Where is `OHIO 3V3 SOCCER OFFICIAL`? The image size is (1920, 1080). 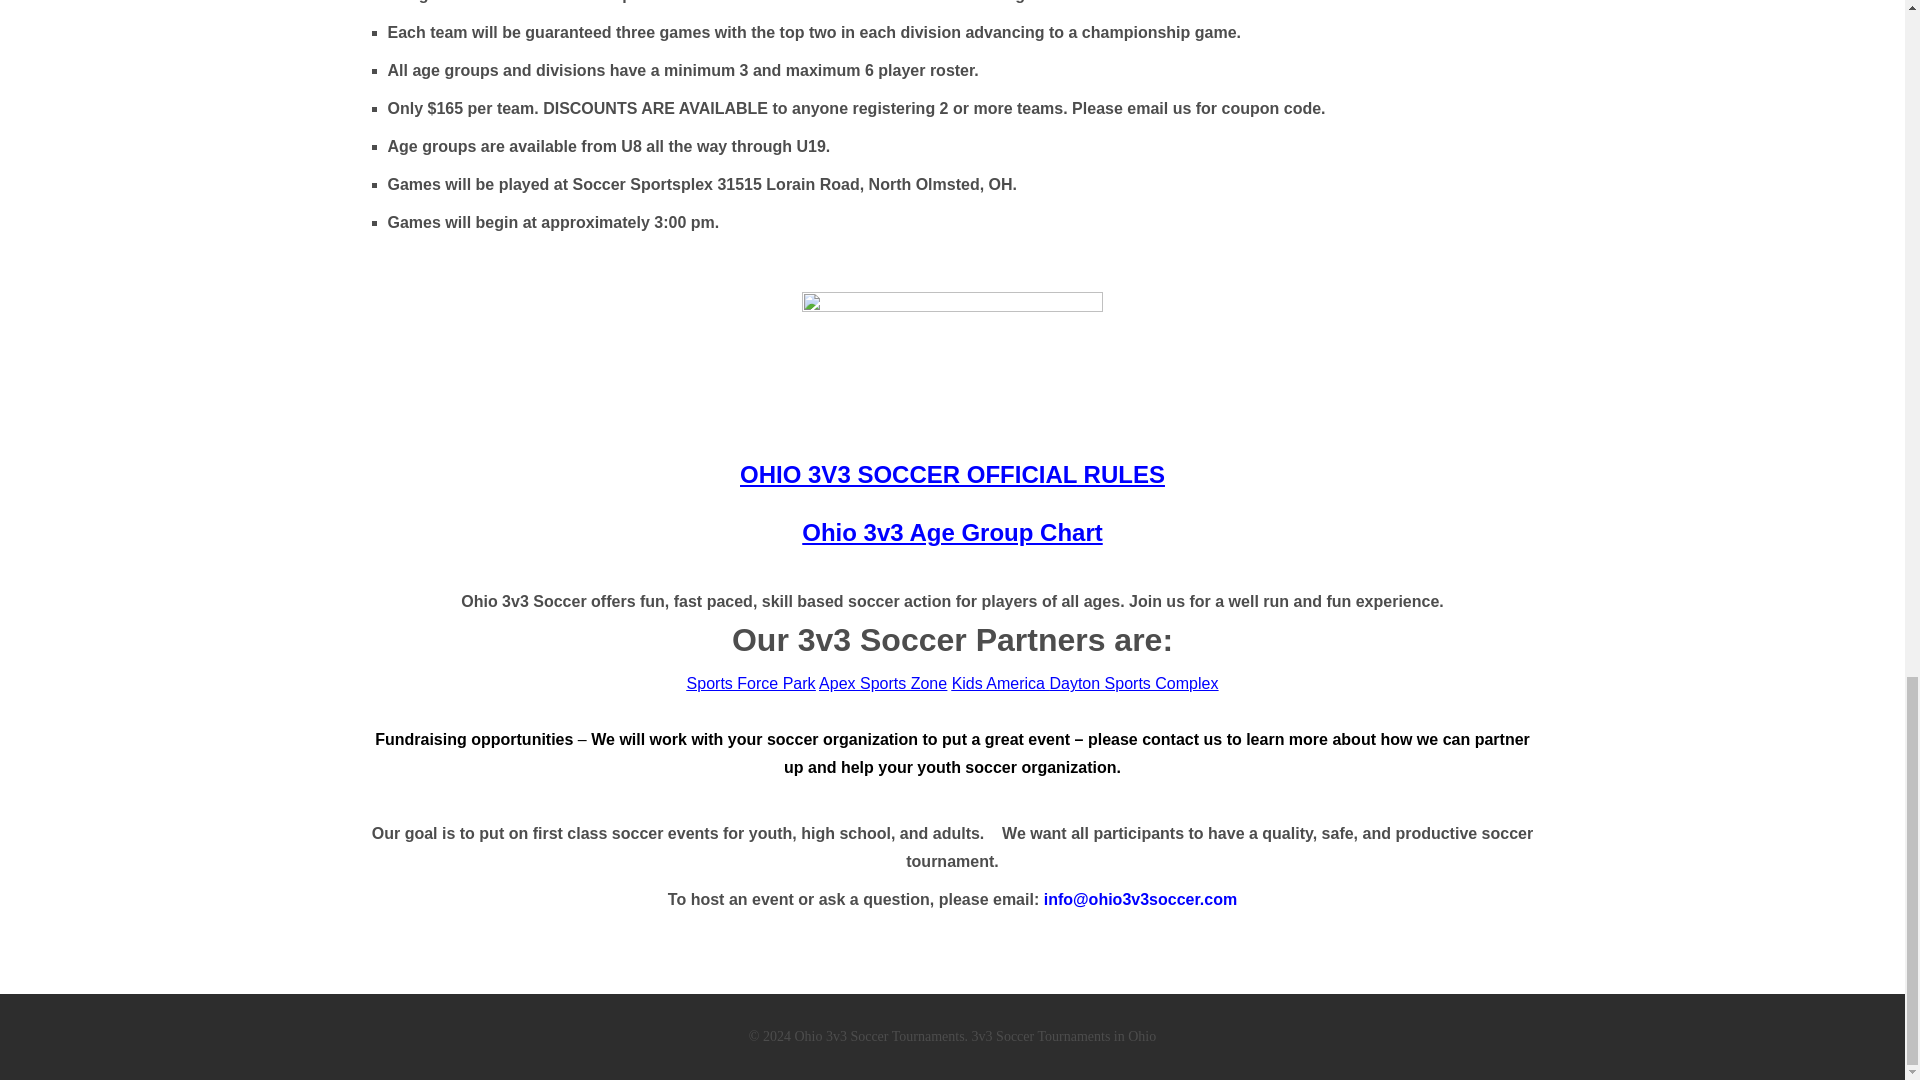 OHIO 3V3 SOCCER OFFICIAL is located at coordinates (908, 474).